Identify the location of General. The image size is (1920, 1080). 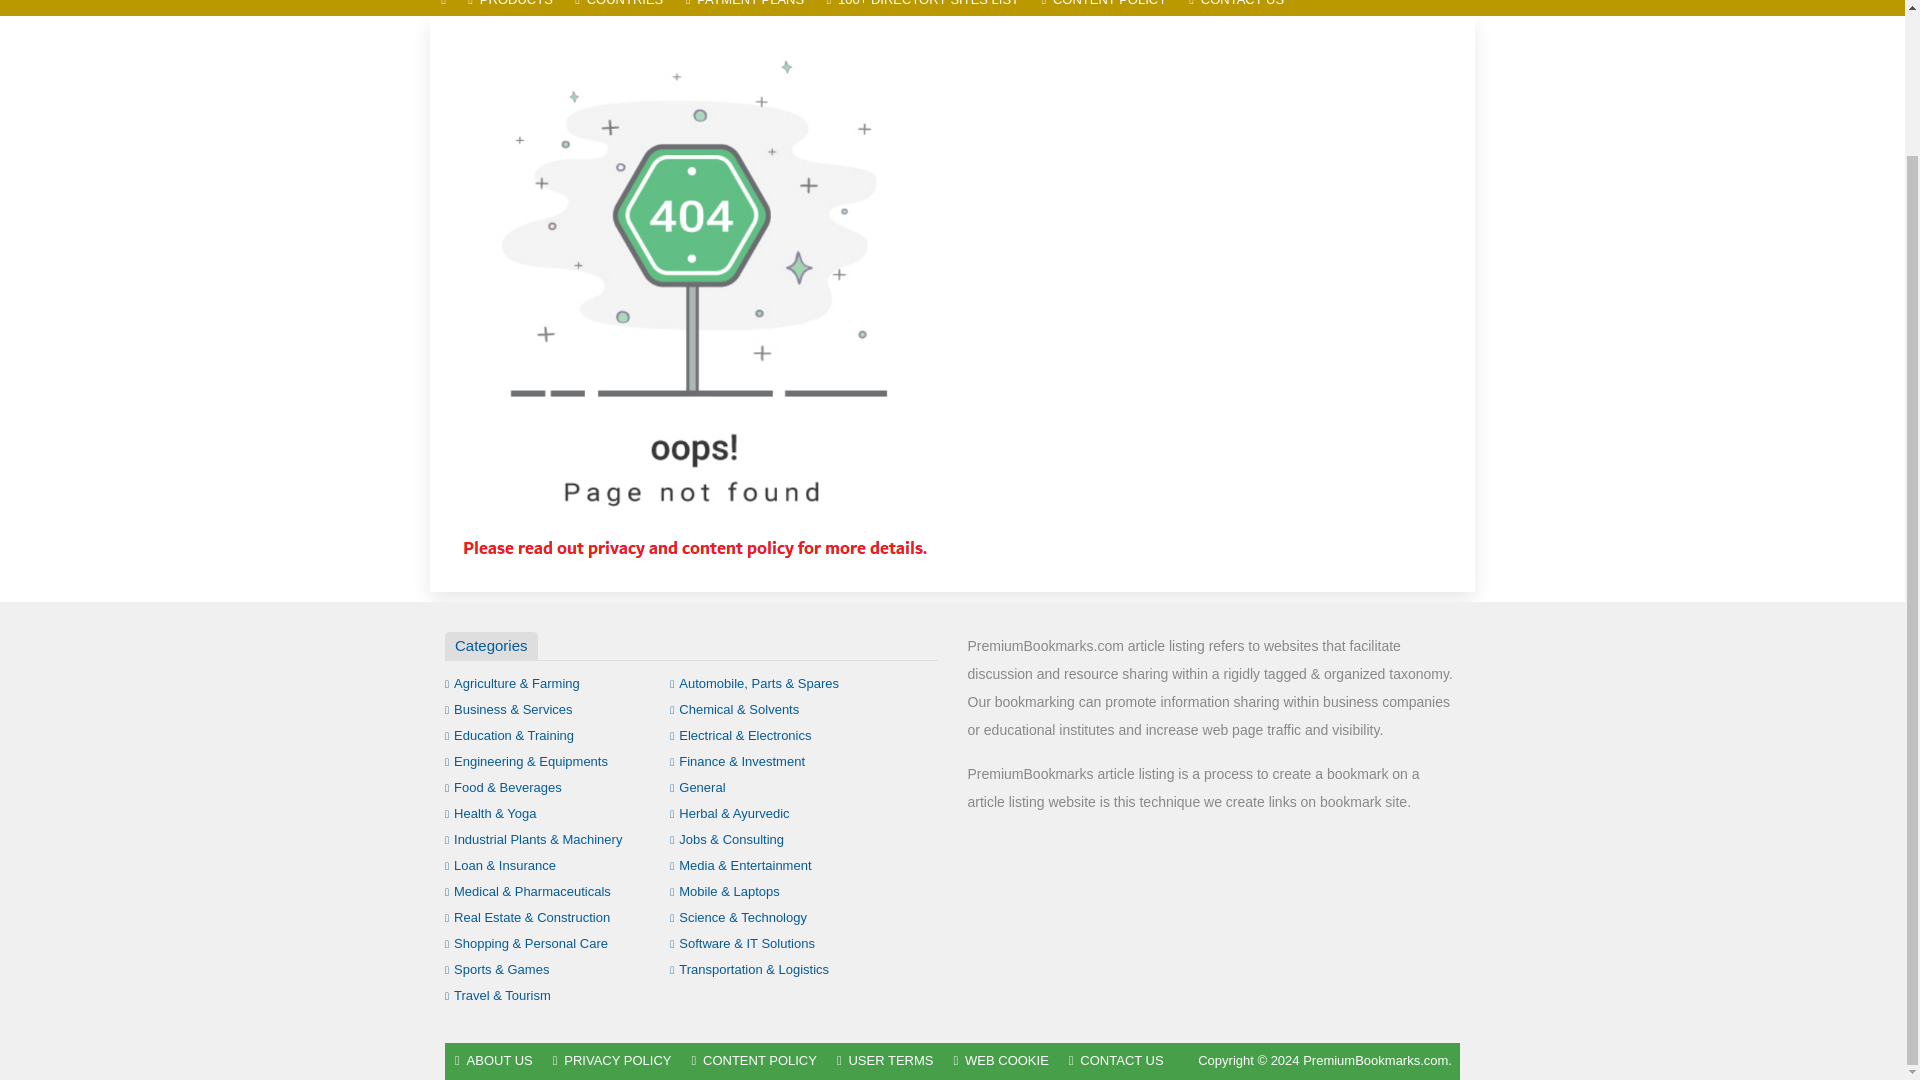
(698, 786).